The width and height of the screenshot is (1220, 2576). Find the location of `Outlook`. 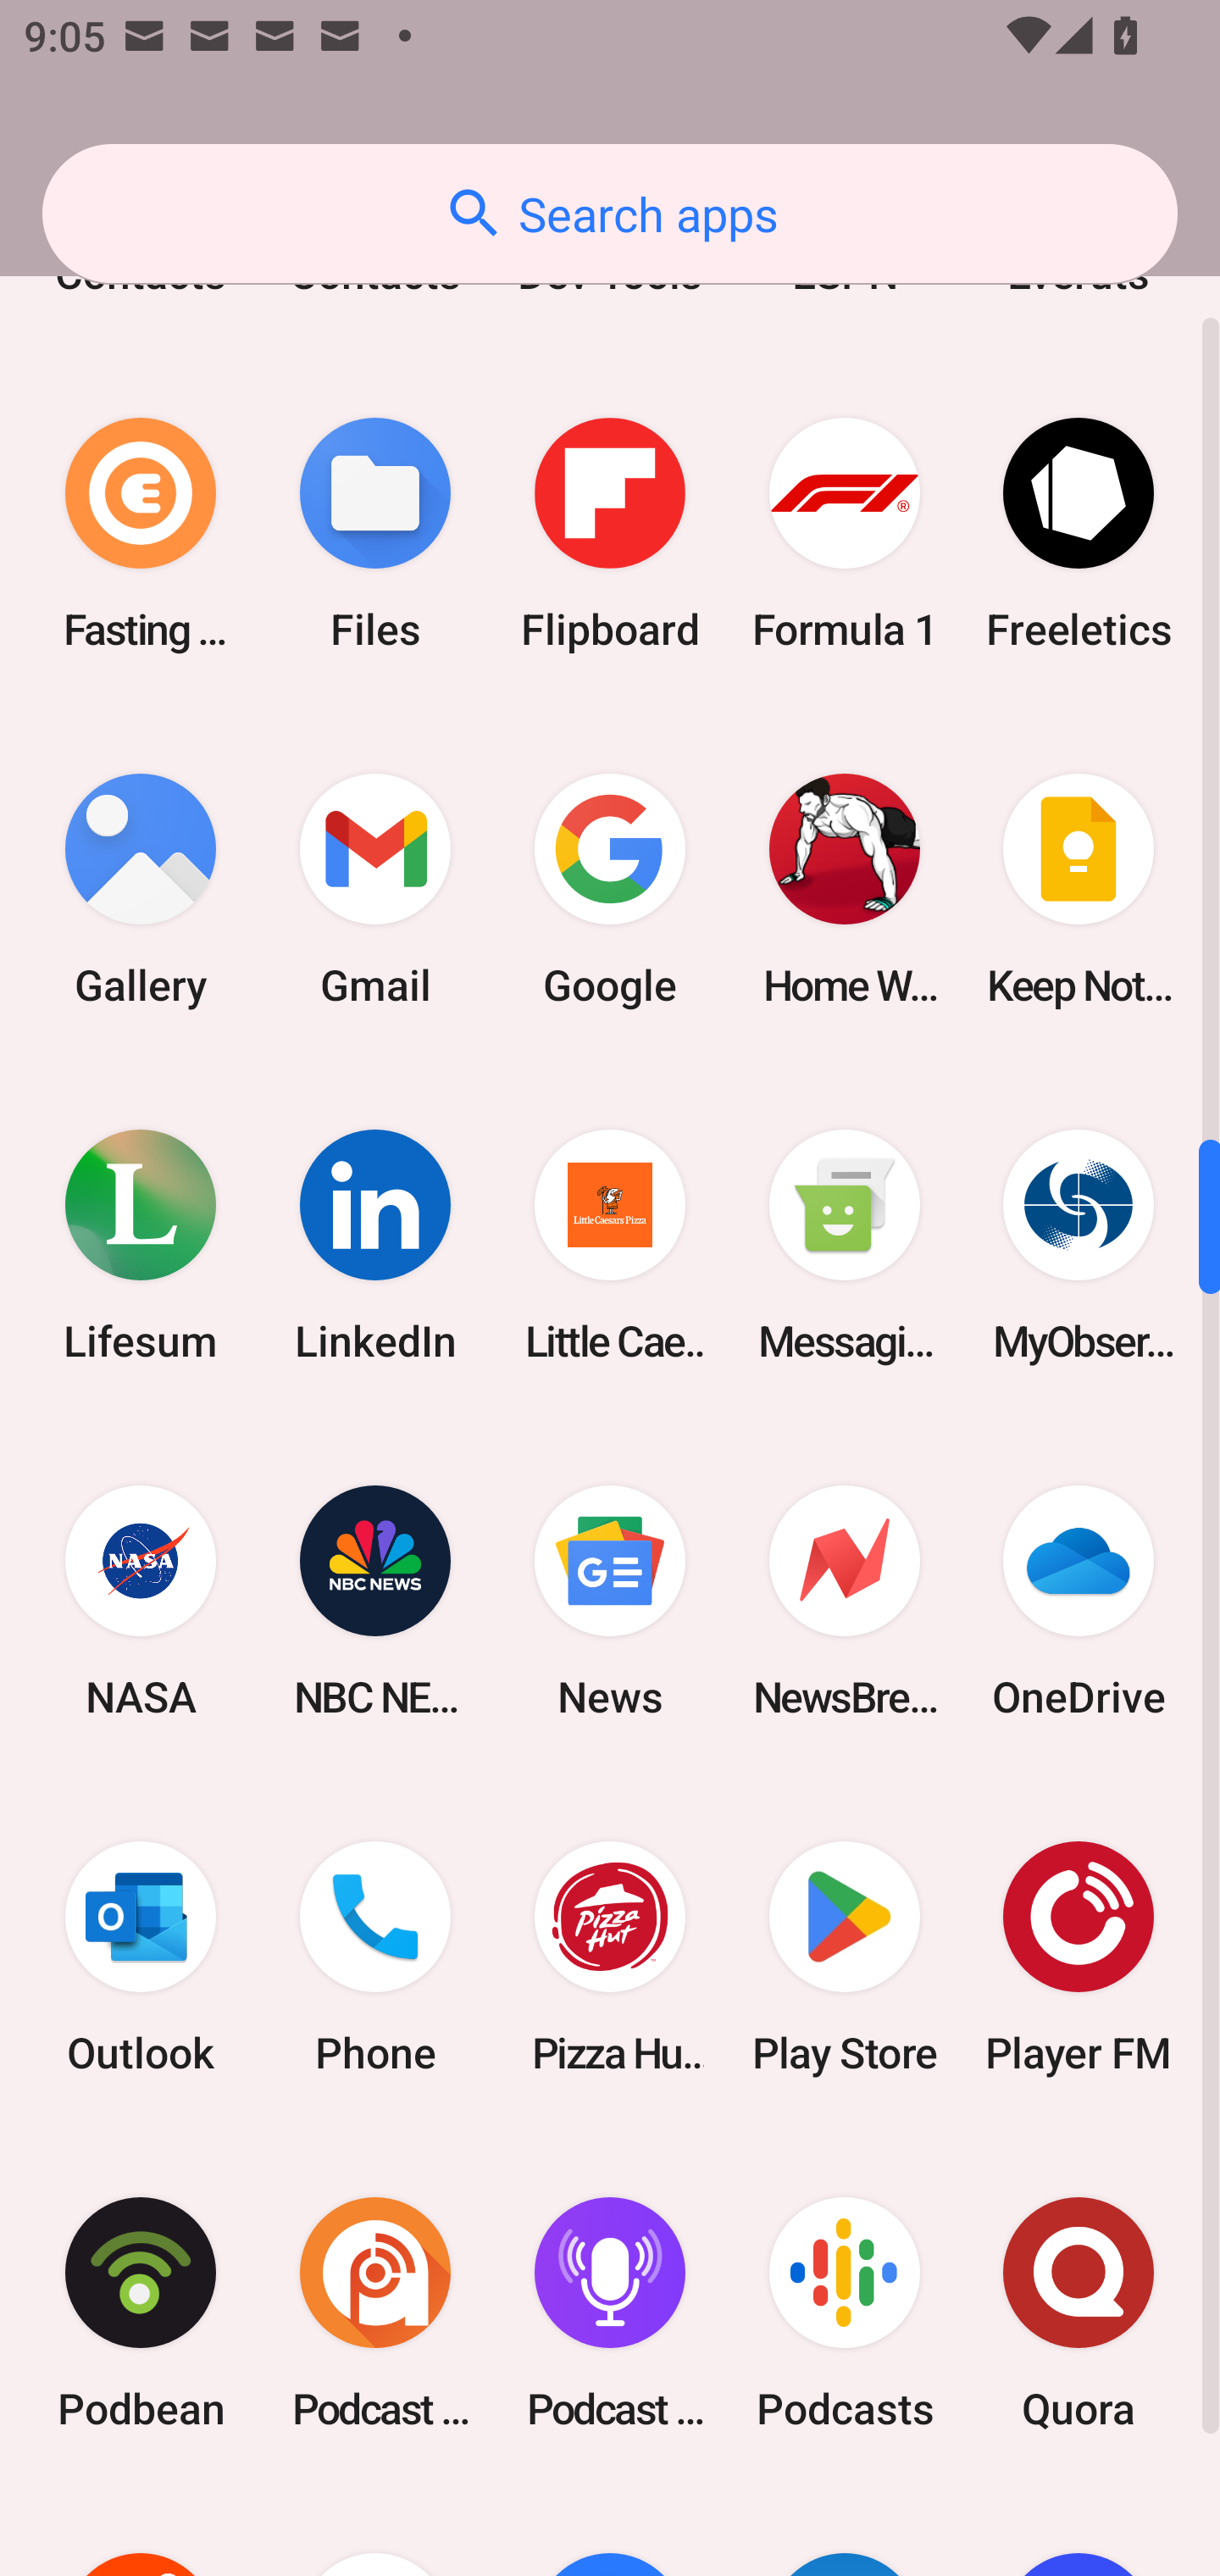

Outlook is located at coordinates (141, 1957).